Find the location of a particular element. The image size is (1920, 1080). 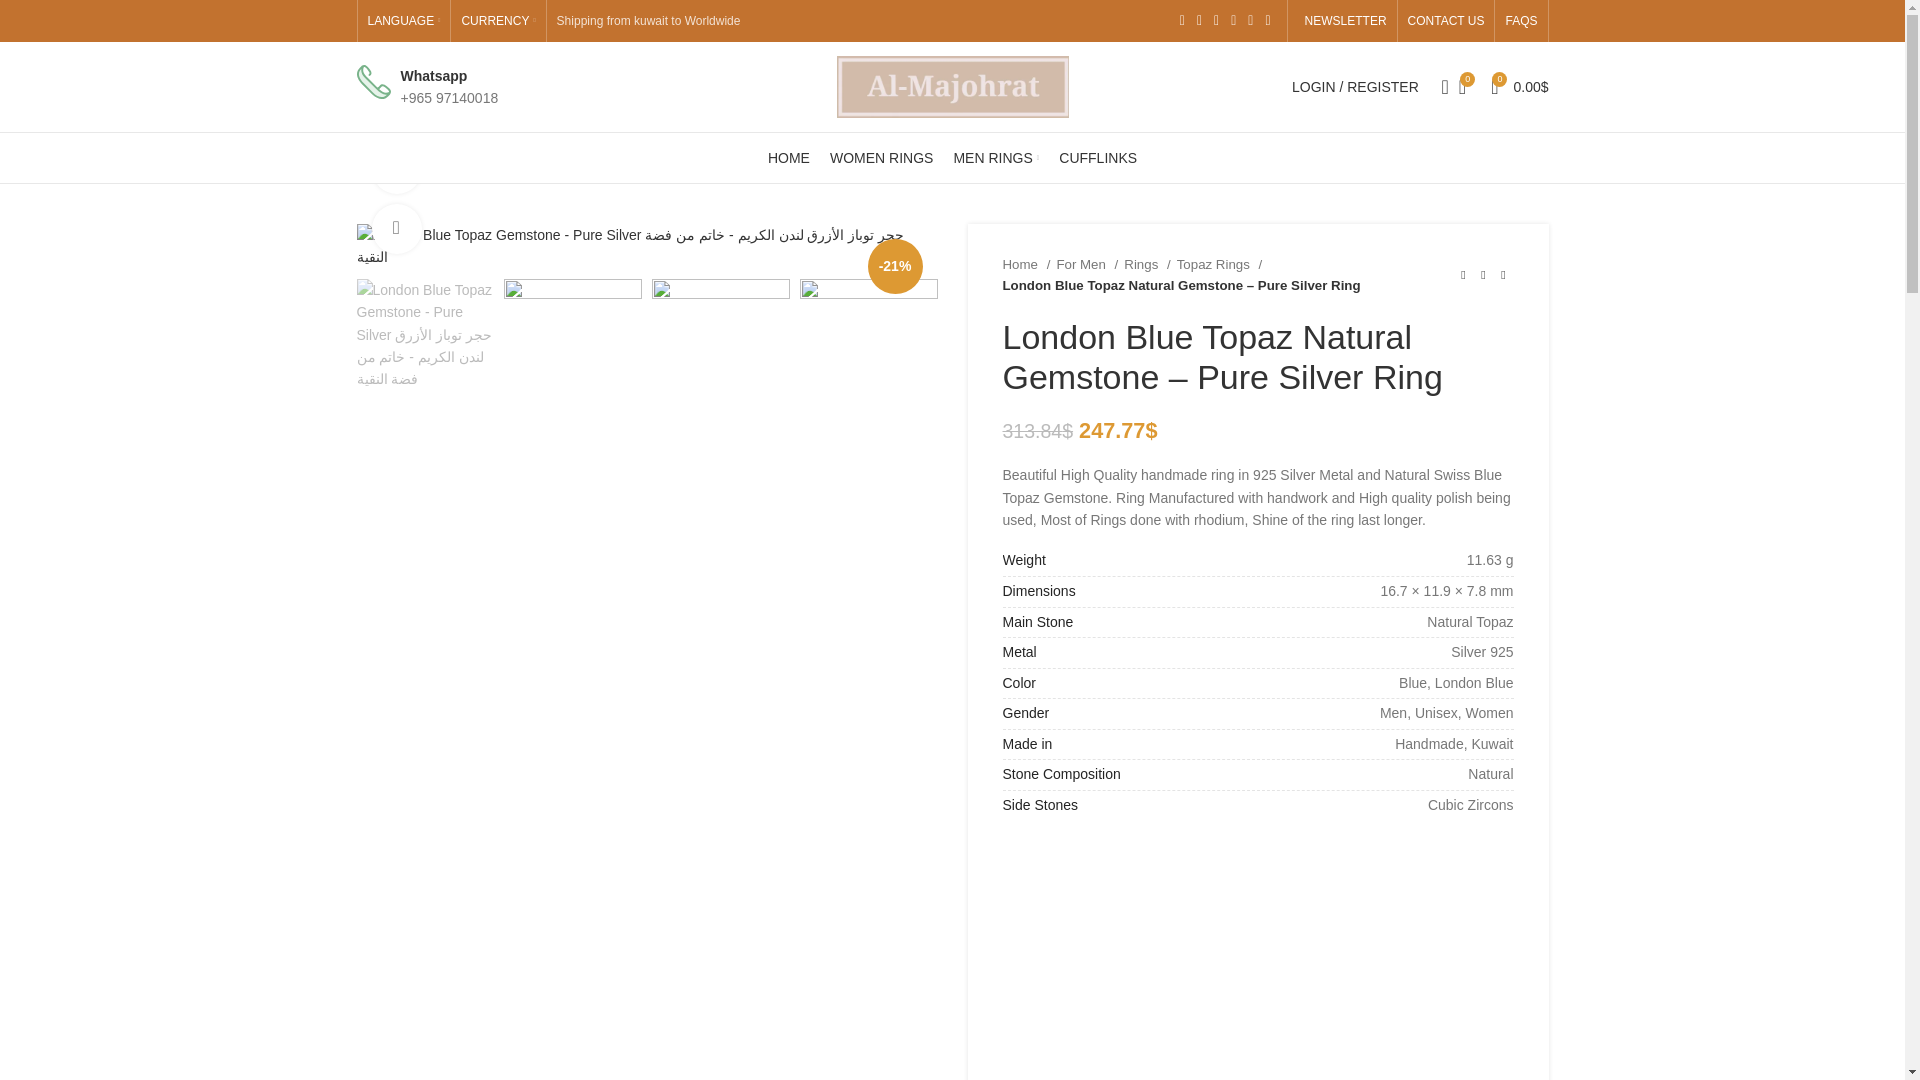

NEWSLETTER is located at coordinates (1342, 21).